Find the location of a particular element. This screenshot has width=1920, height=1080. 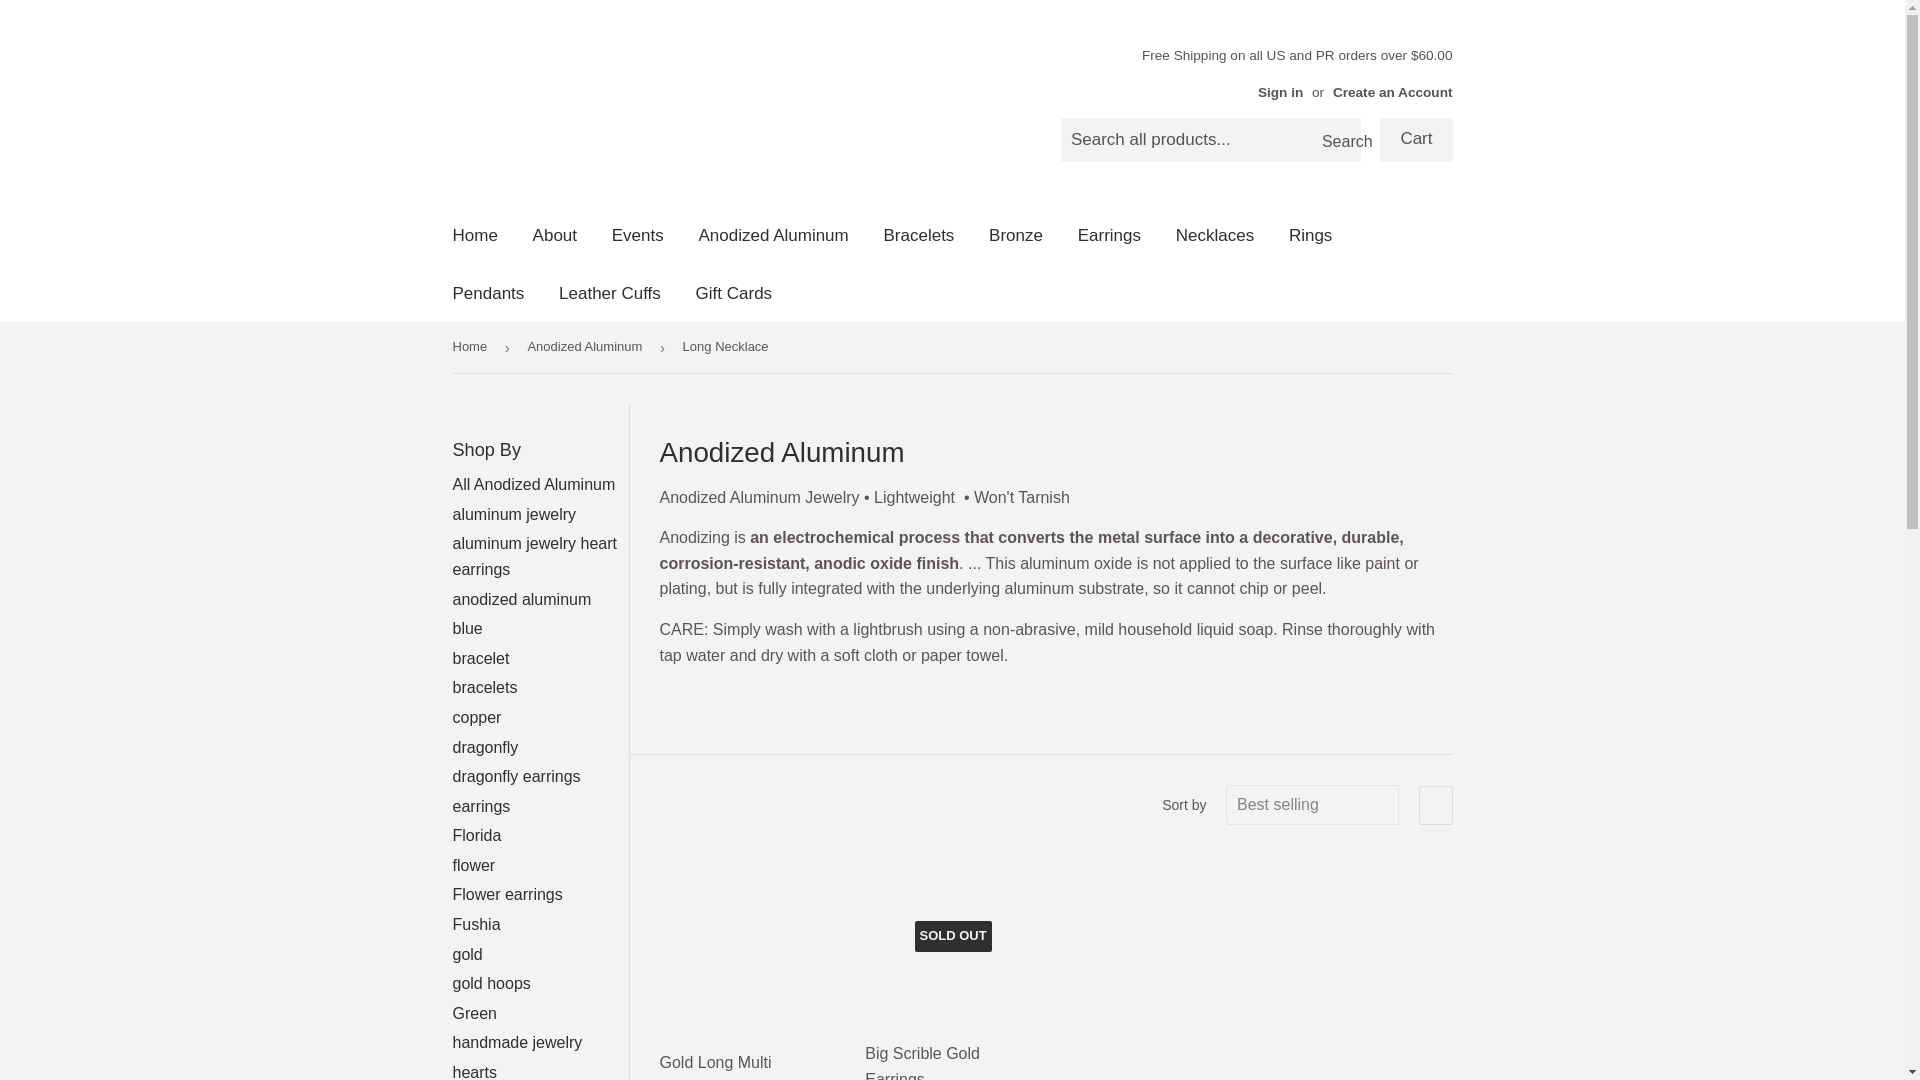

Show products matching tag gold hoops is located at coordinates (490, 984).